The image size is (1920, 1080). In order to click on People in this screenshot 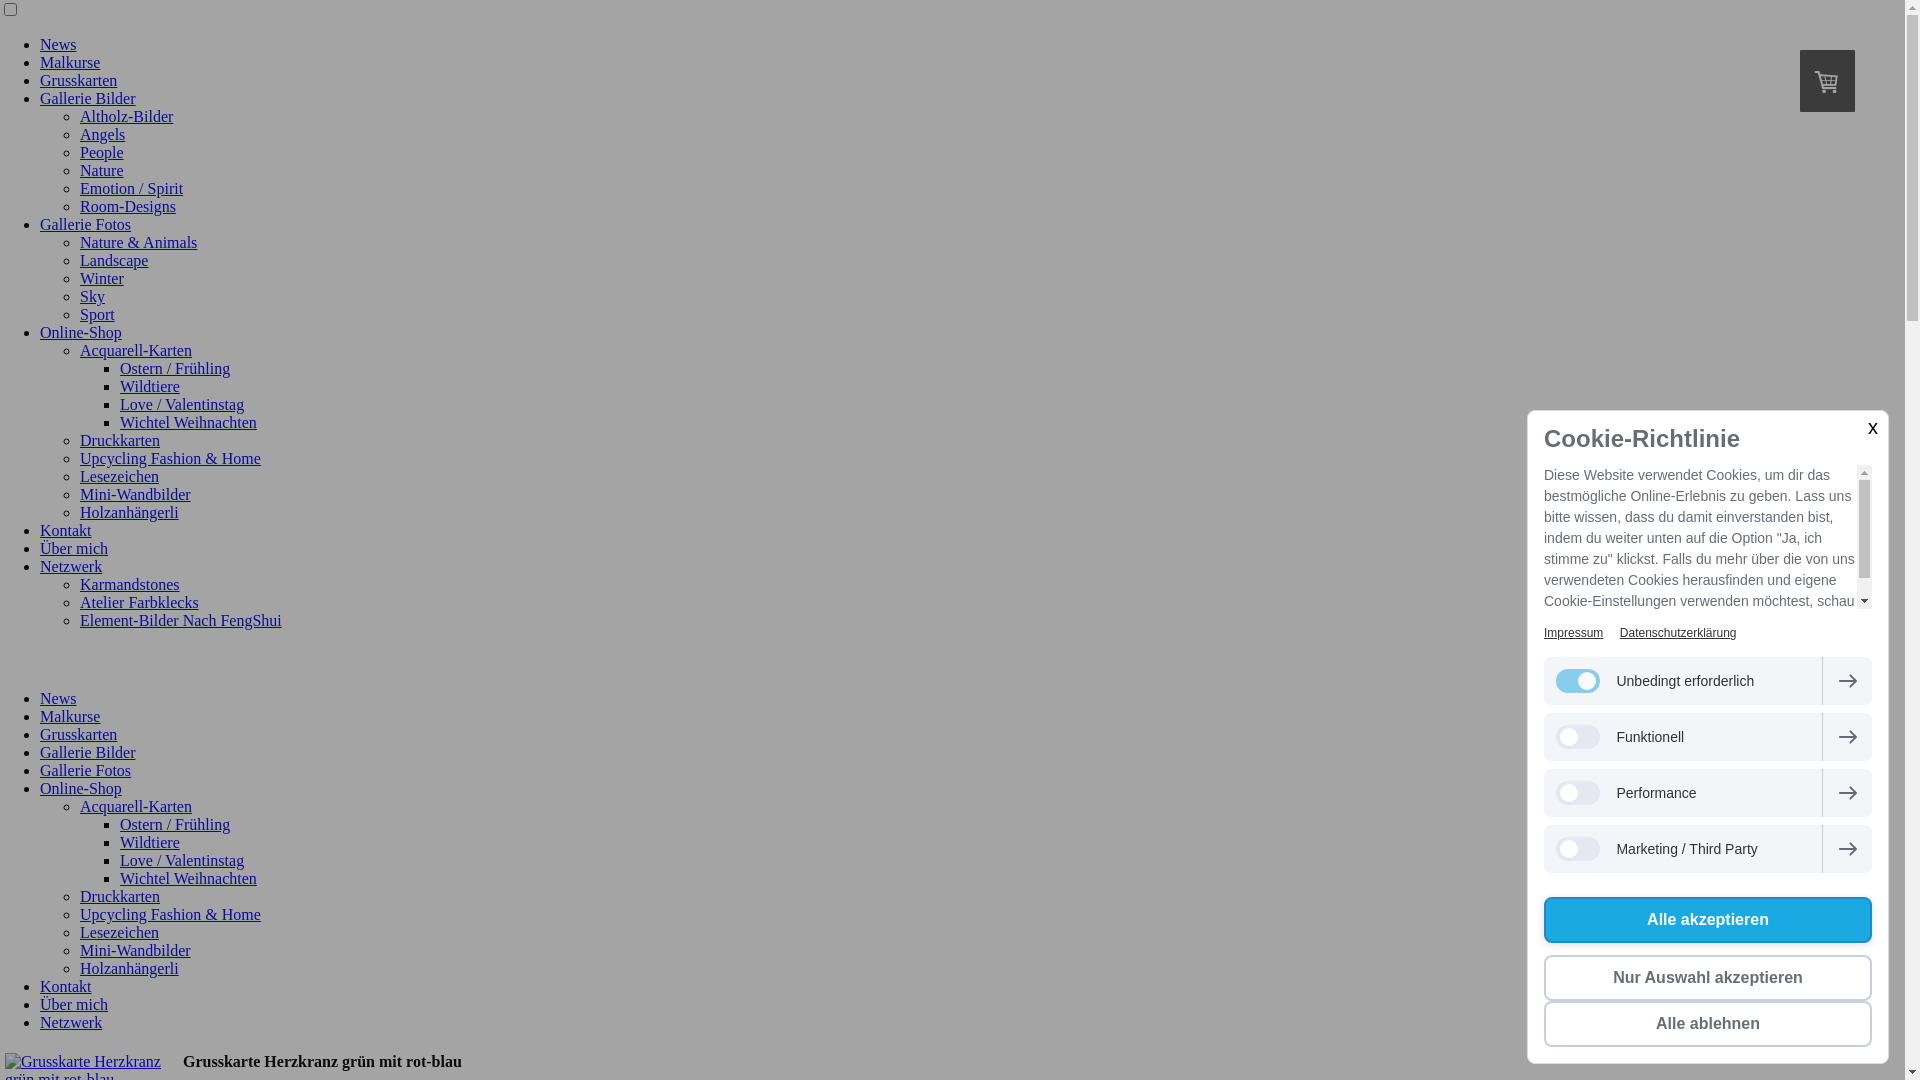, I will do `click(102, 152)`.